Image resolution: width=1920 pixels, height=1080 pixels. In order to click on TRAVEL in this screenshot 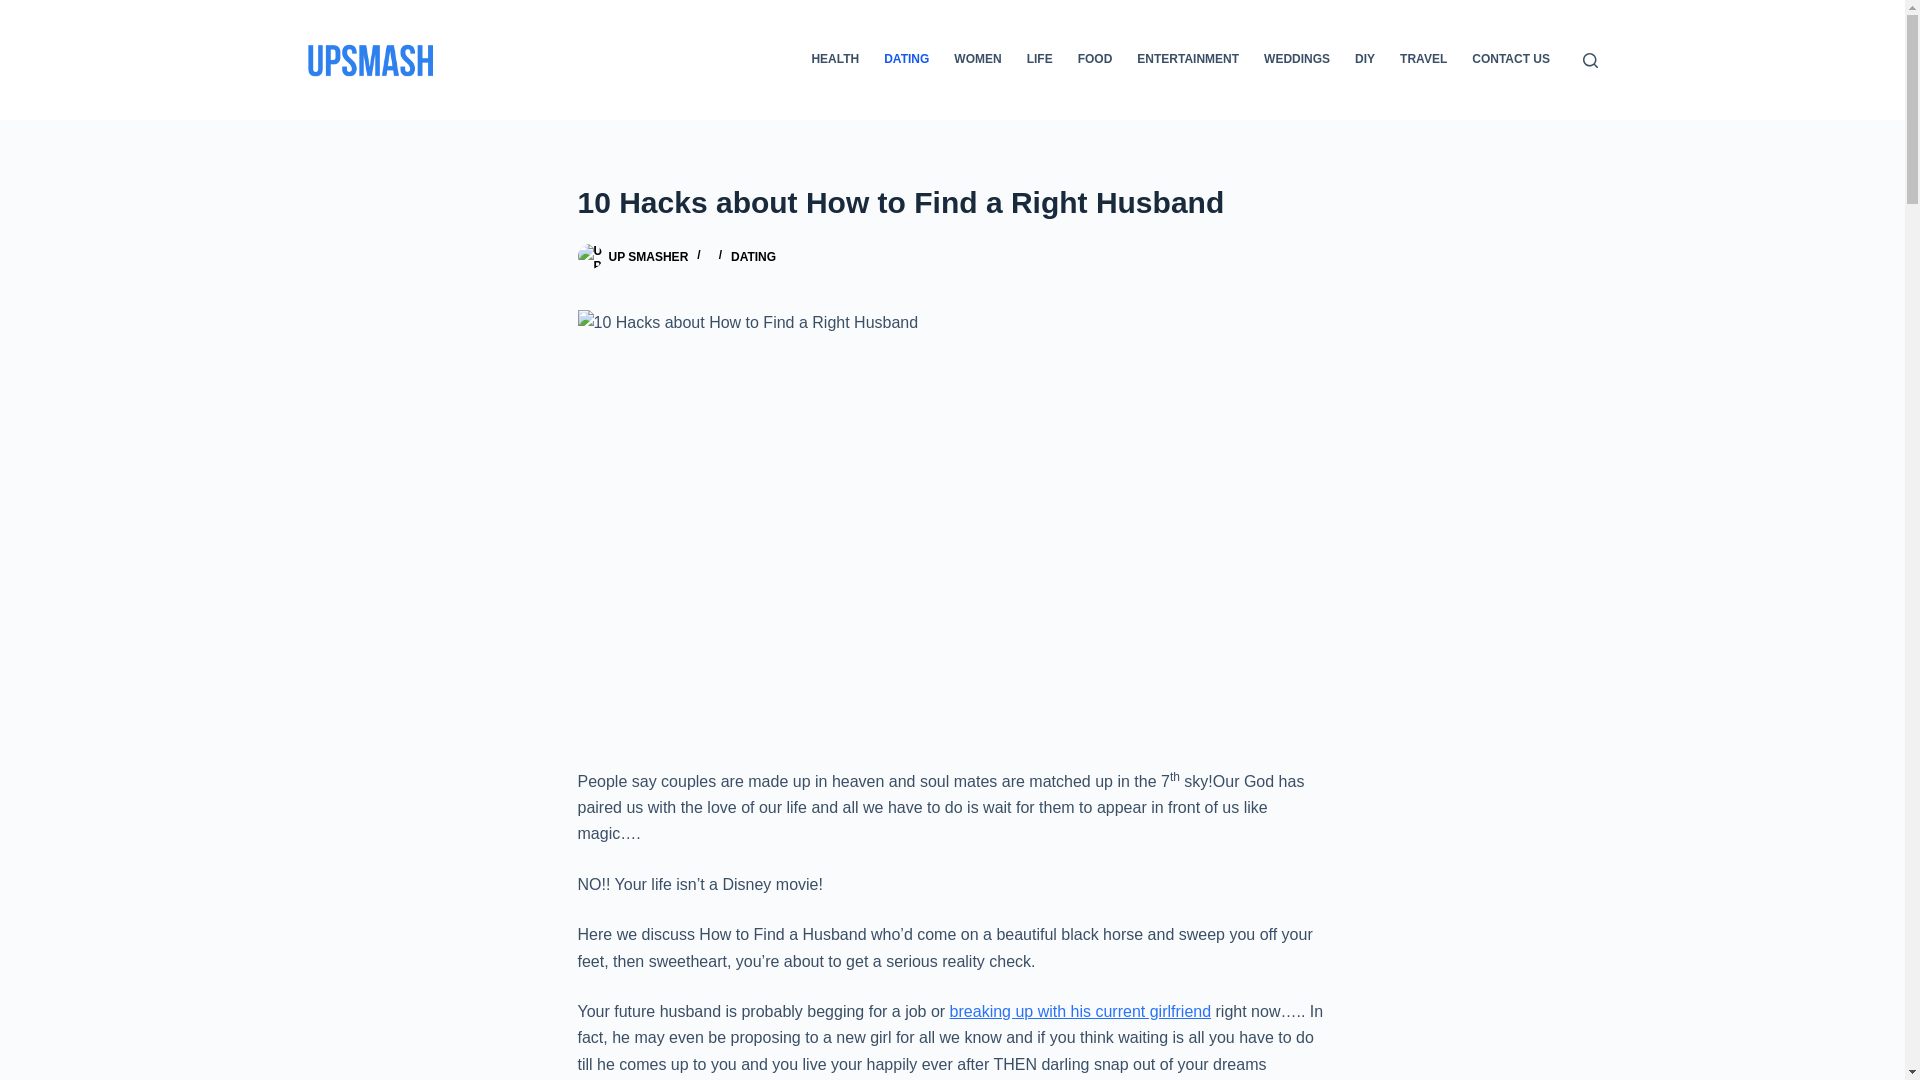, I will do `click(1424, 60)`.